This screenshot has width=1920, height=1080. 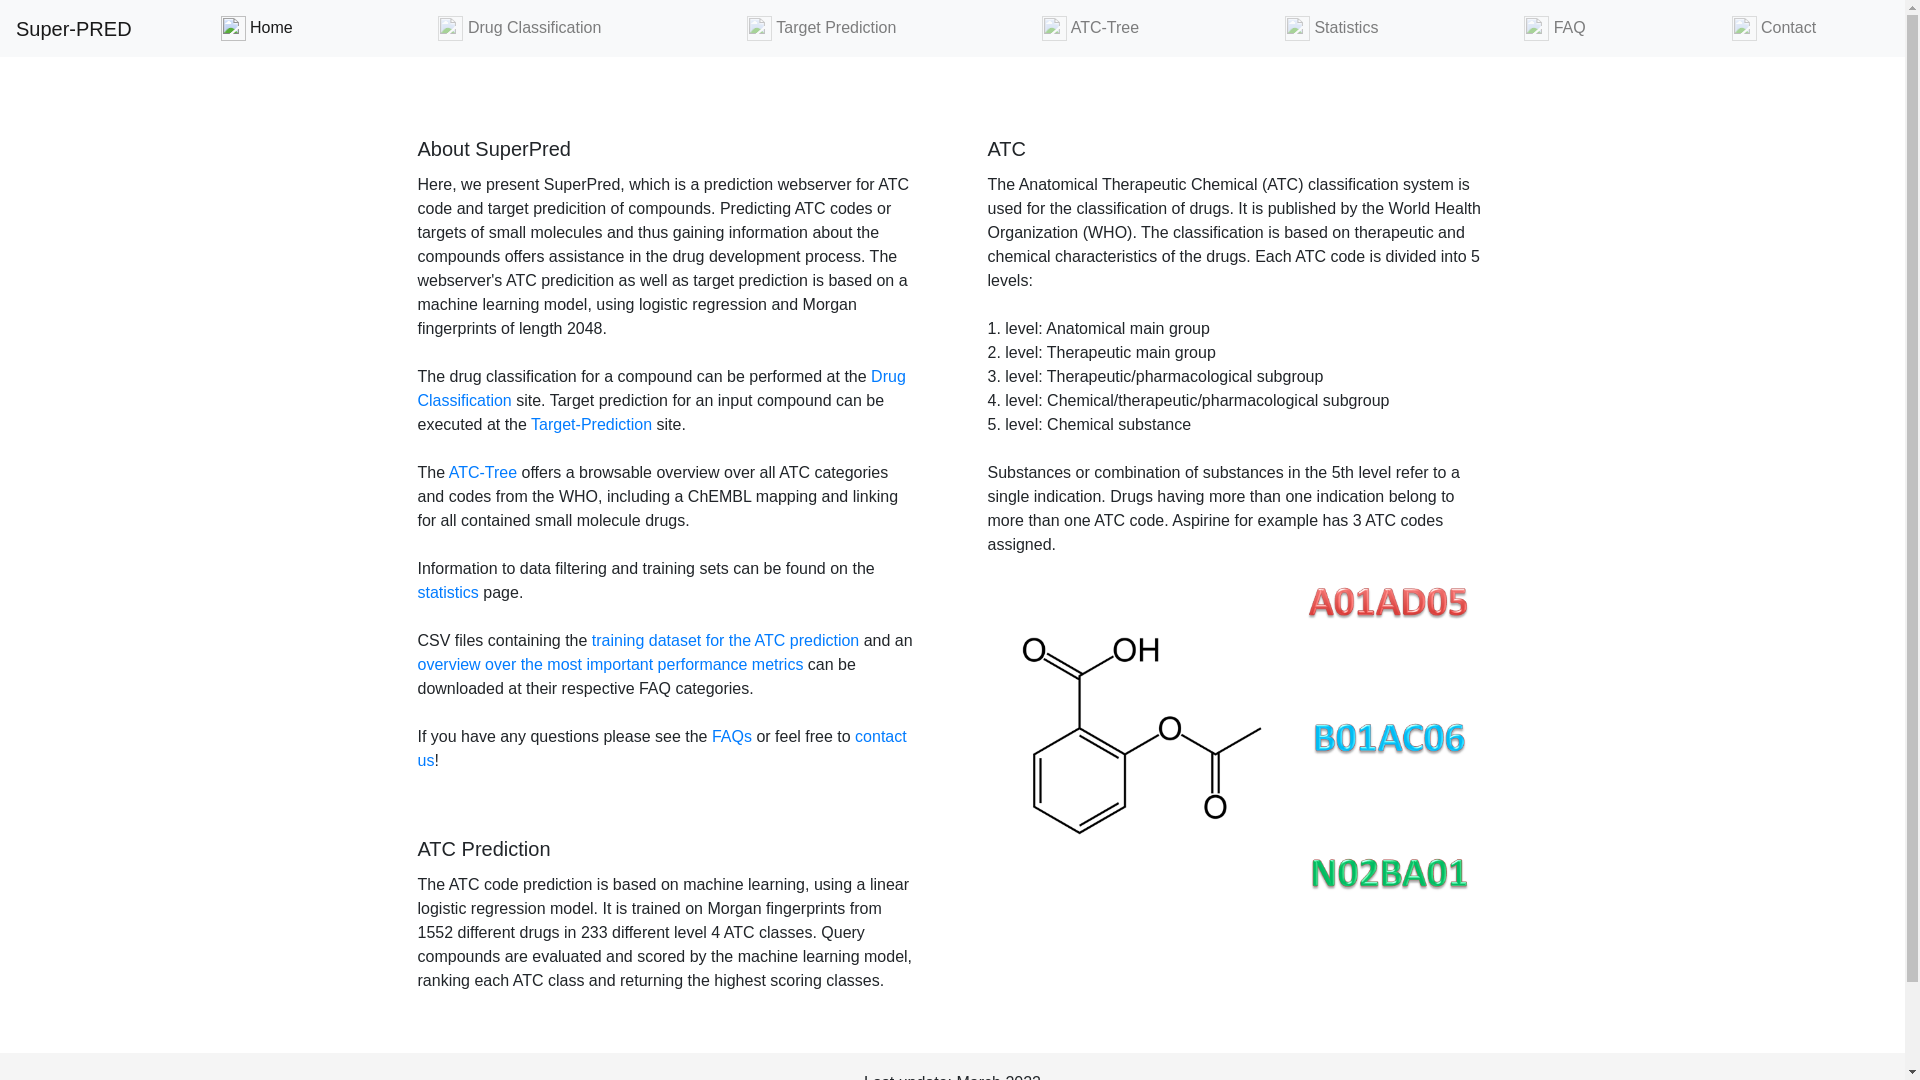 What do you see at coordinates (448, 592) in the screenshot?
I see `statistics` at bounding box center [448, 592].